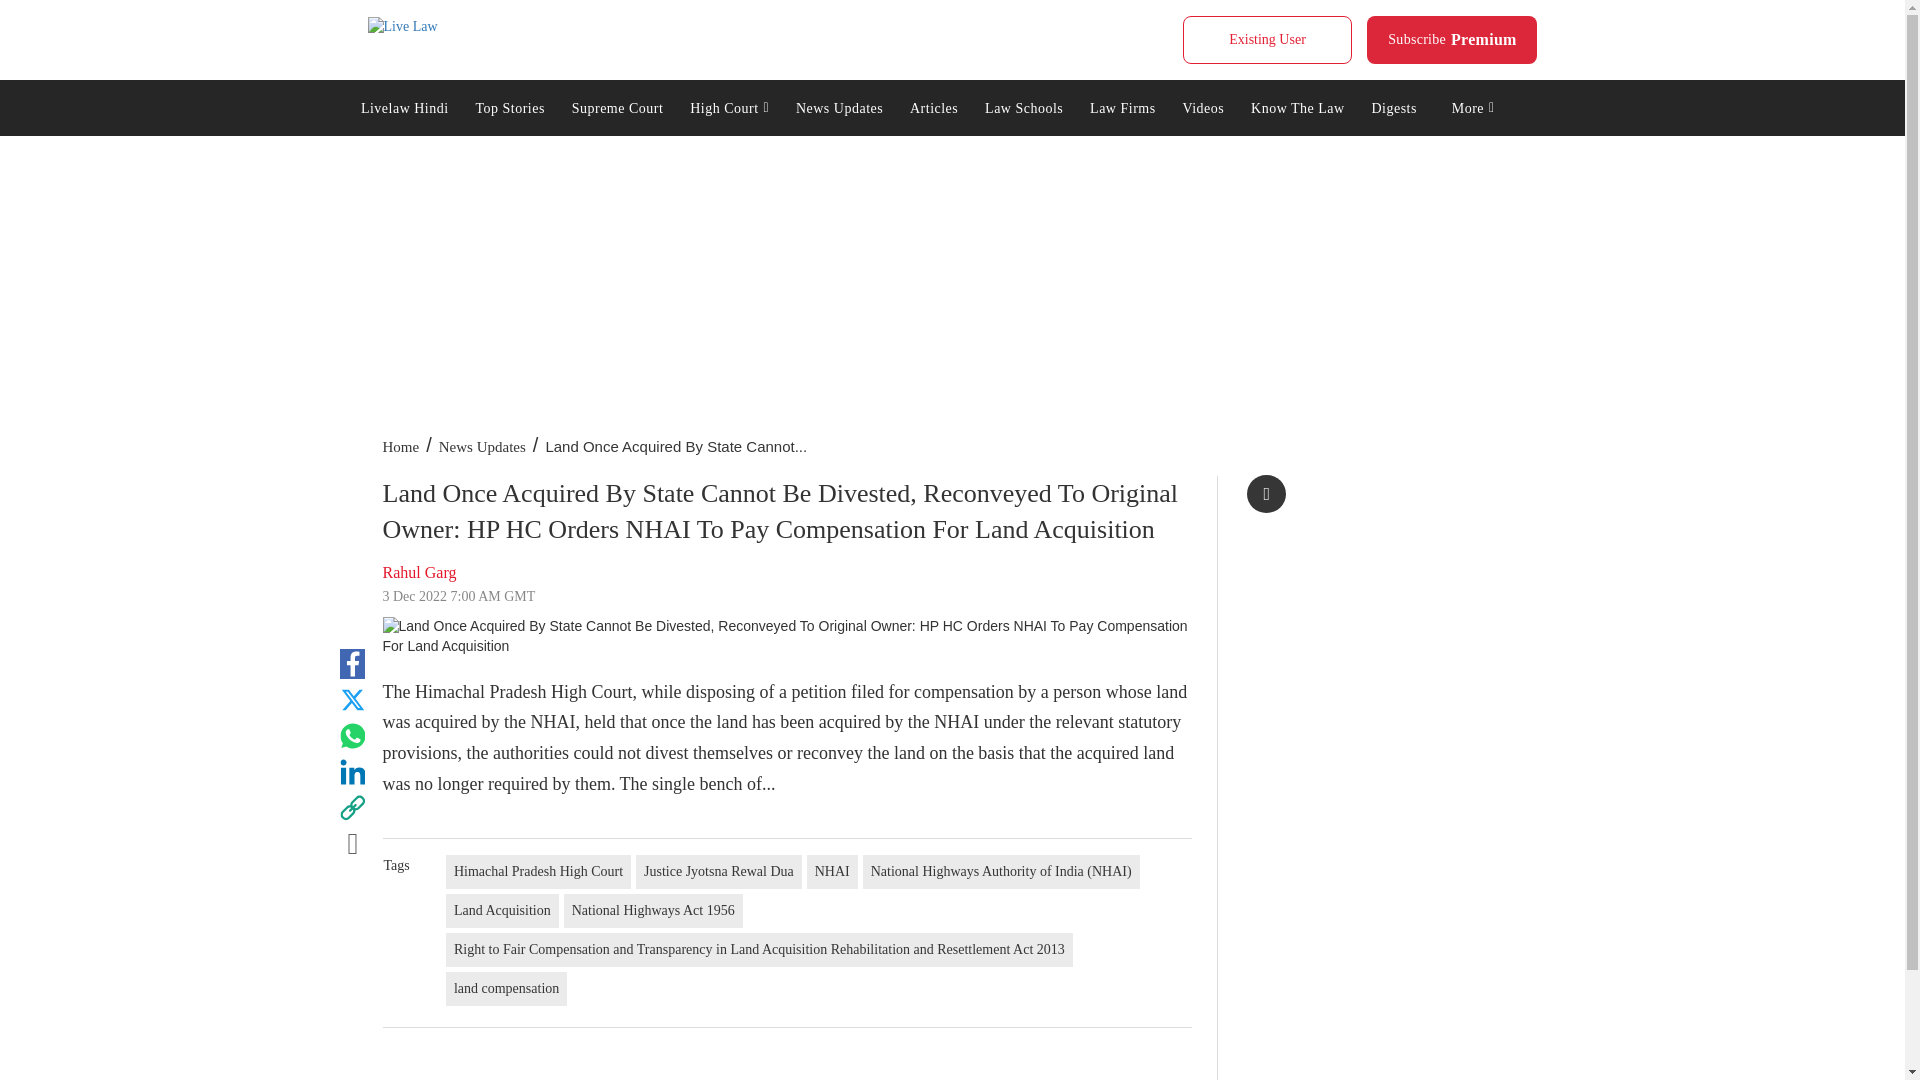  I want to click on Top Stories, so click(510, 106).